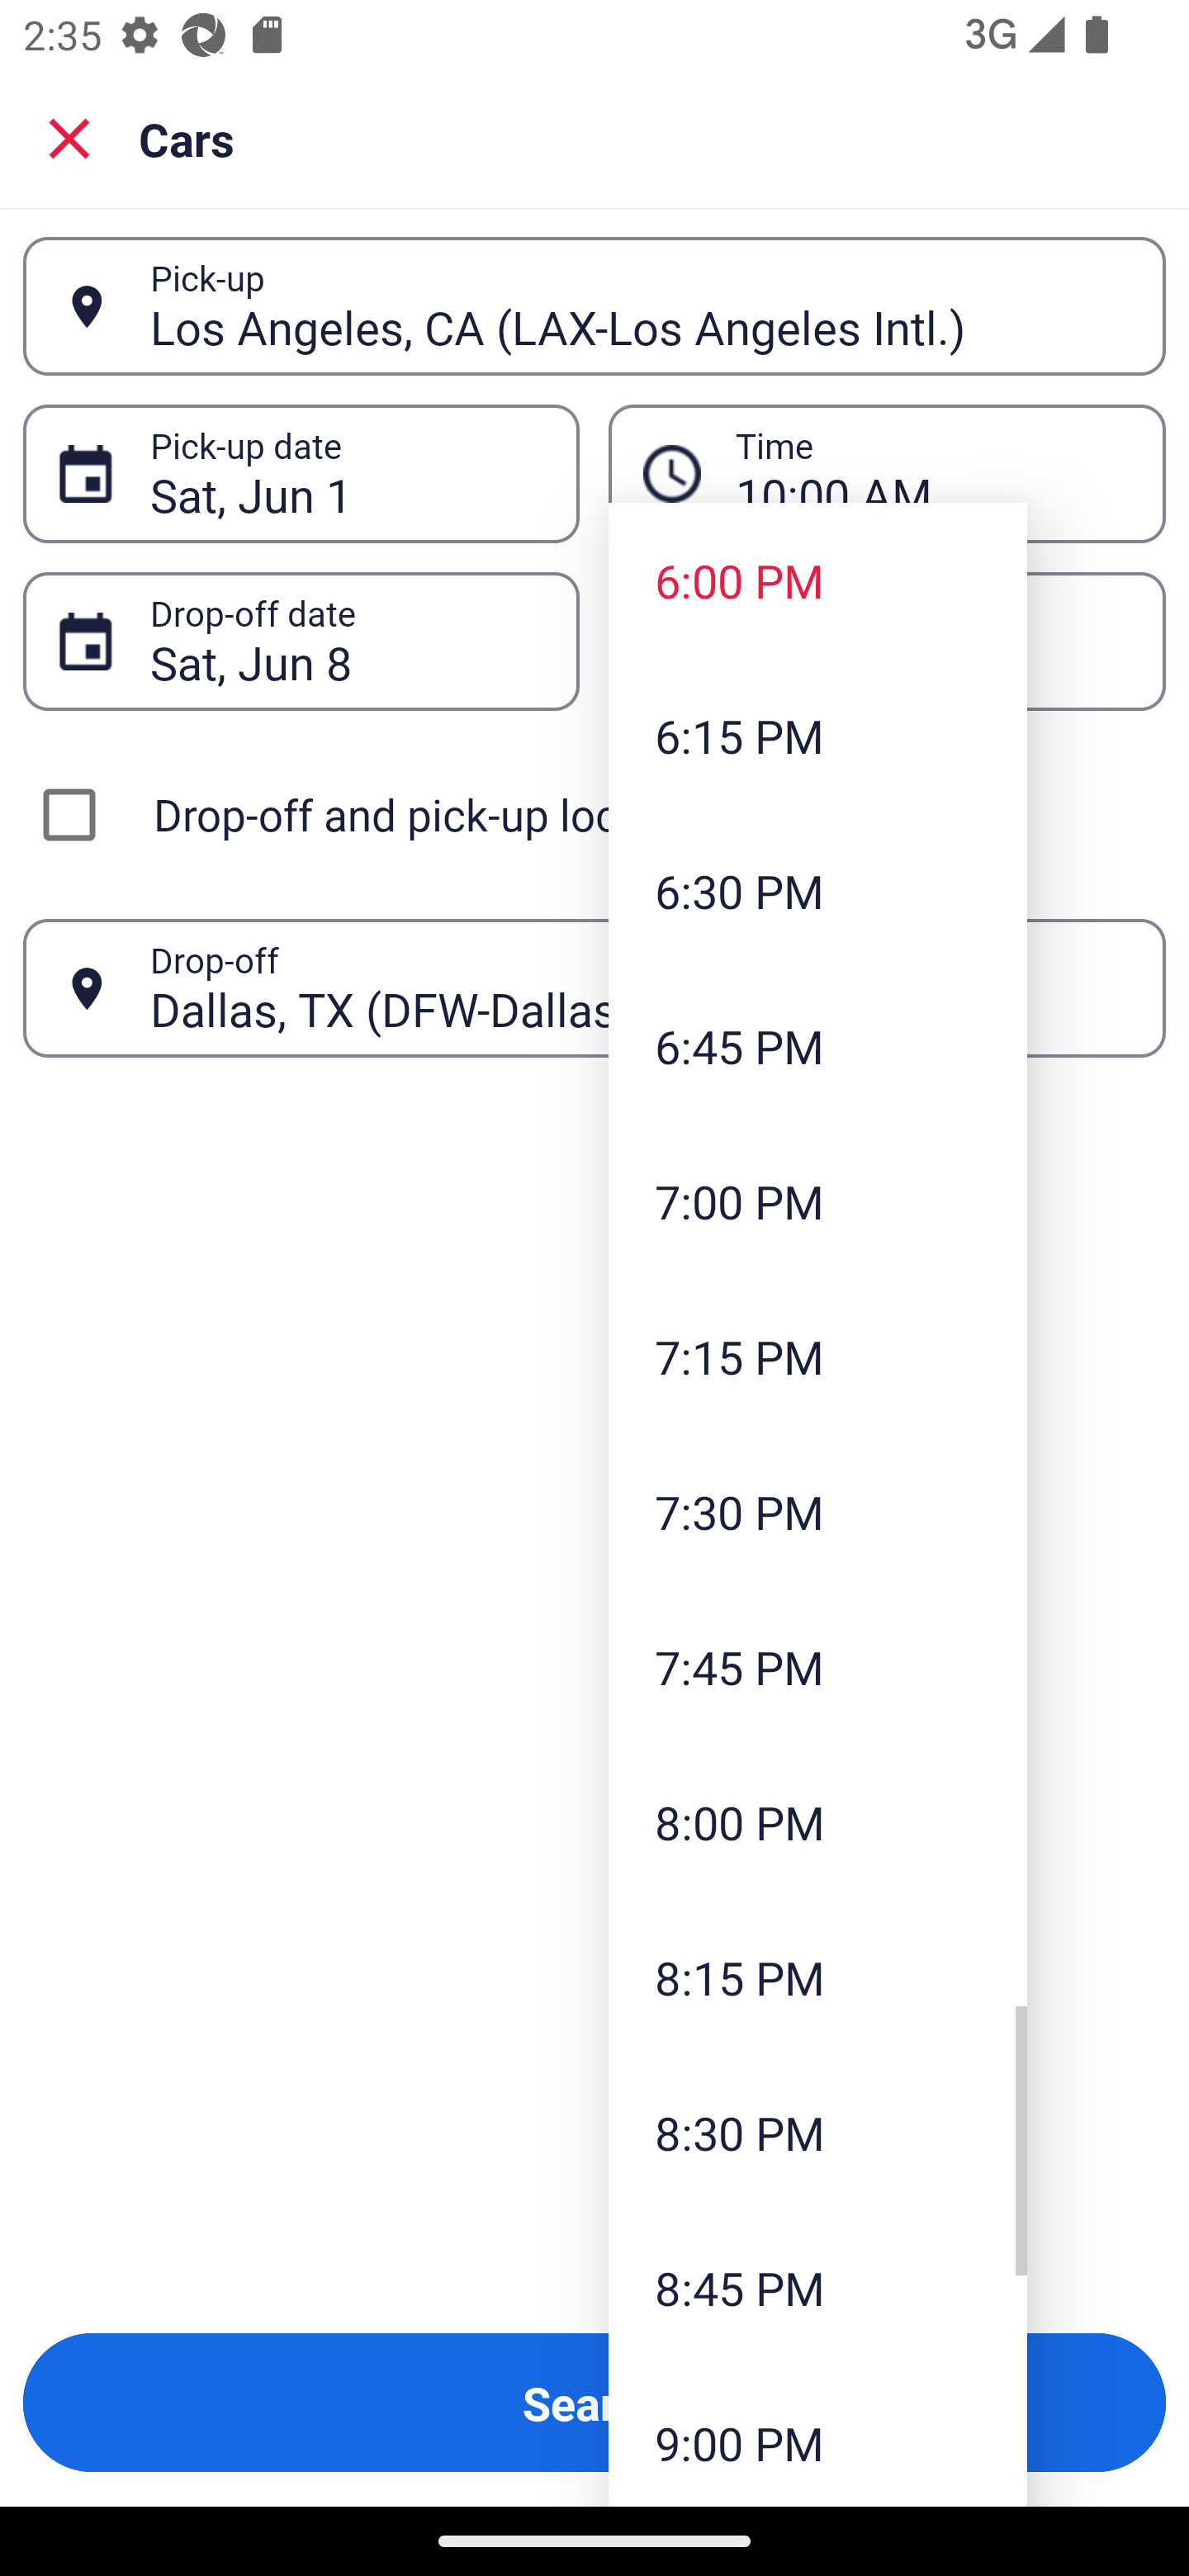  I want to click on 8:45 PM, so click(817, 2287).